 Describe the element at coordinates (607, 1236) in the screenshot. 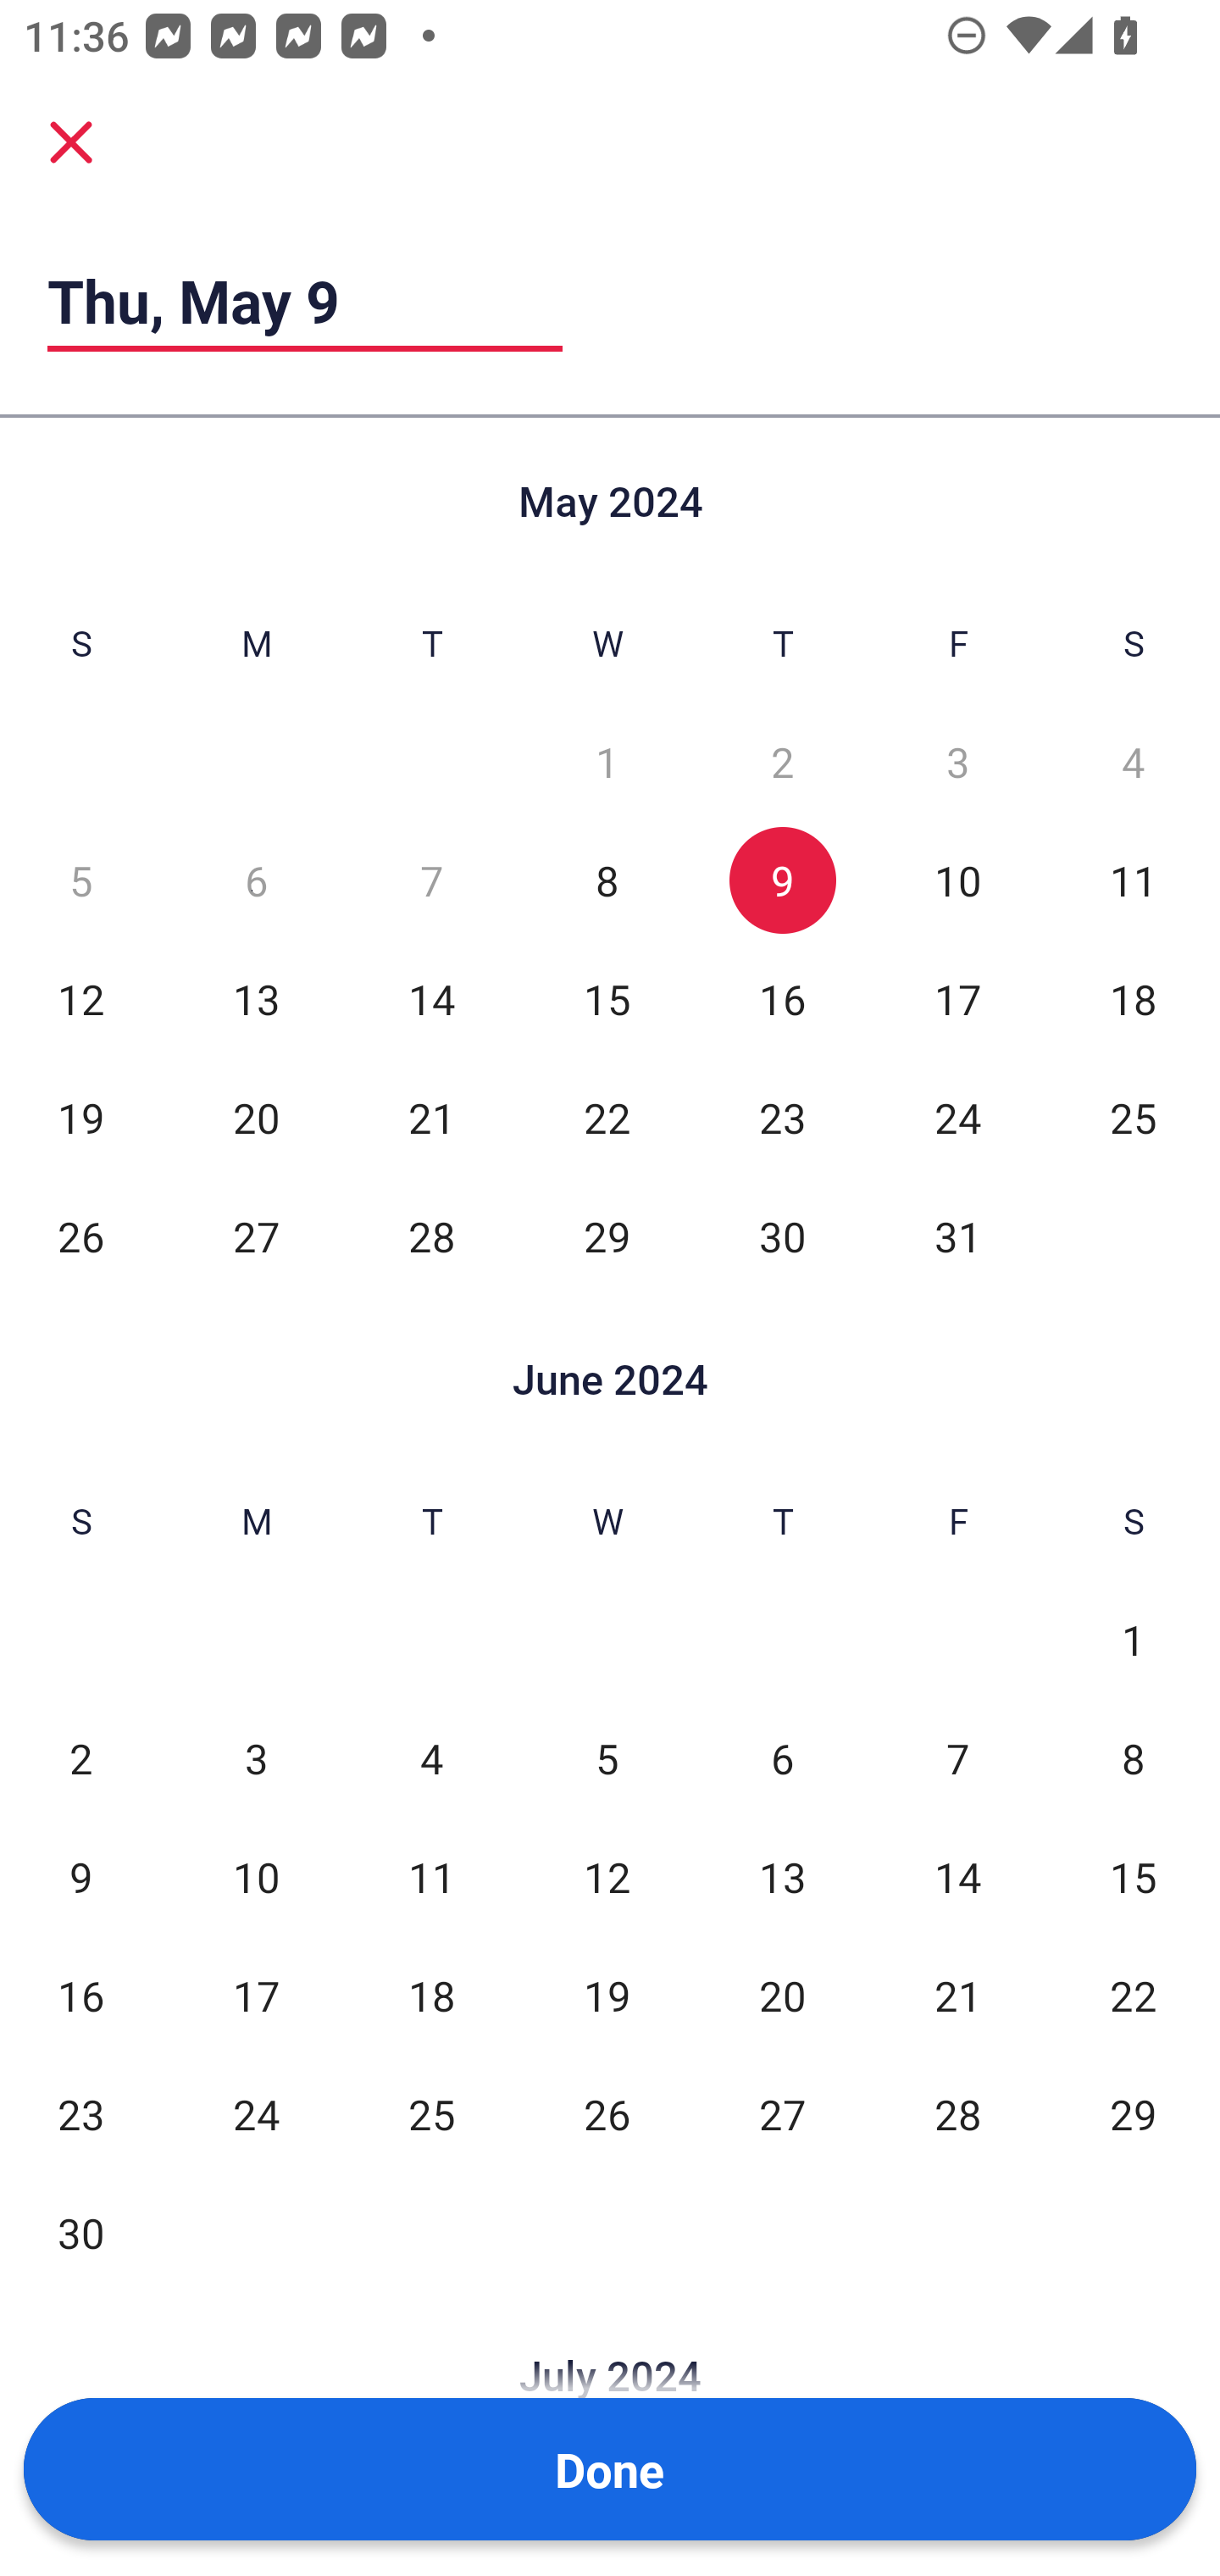

I see `29 Wed, May 29, Not Selected` at that location.